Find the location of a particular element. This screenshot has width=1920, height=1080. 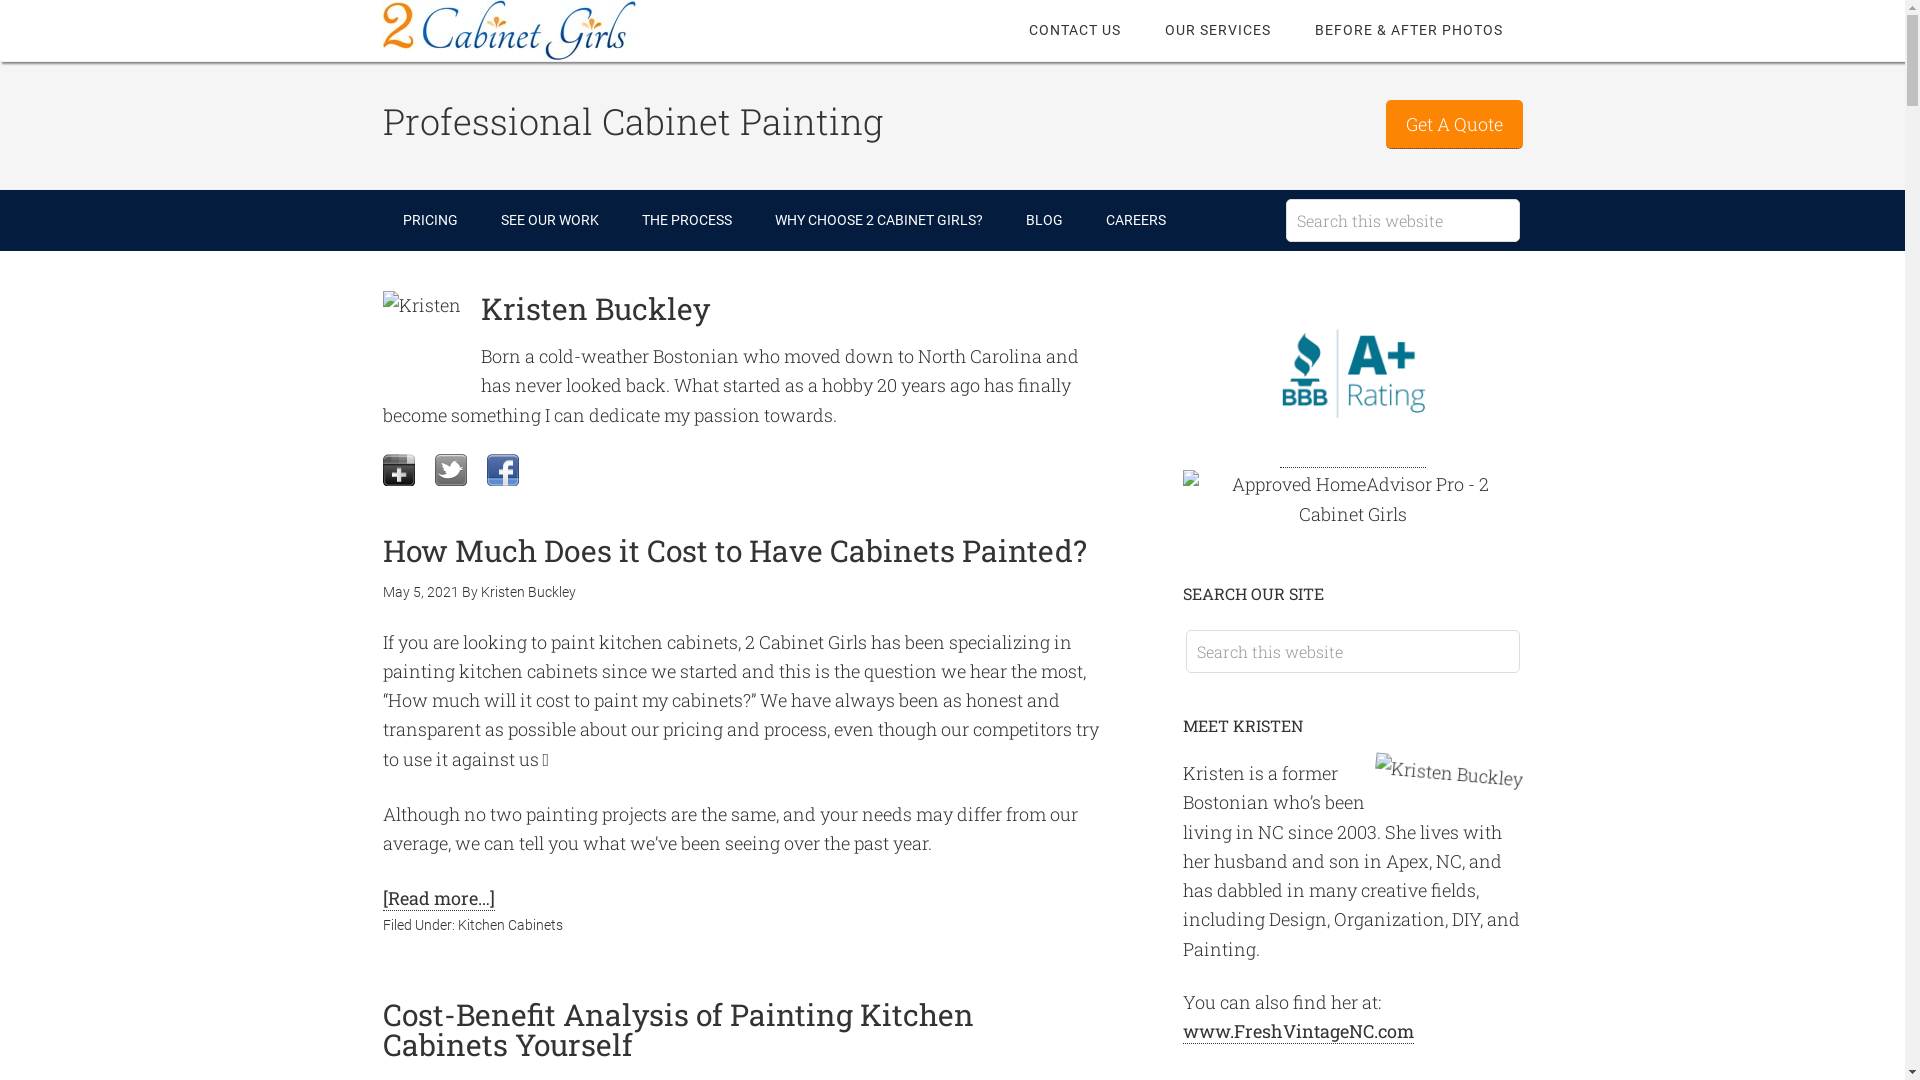

PRICING is located at coordinates (430, 220).